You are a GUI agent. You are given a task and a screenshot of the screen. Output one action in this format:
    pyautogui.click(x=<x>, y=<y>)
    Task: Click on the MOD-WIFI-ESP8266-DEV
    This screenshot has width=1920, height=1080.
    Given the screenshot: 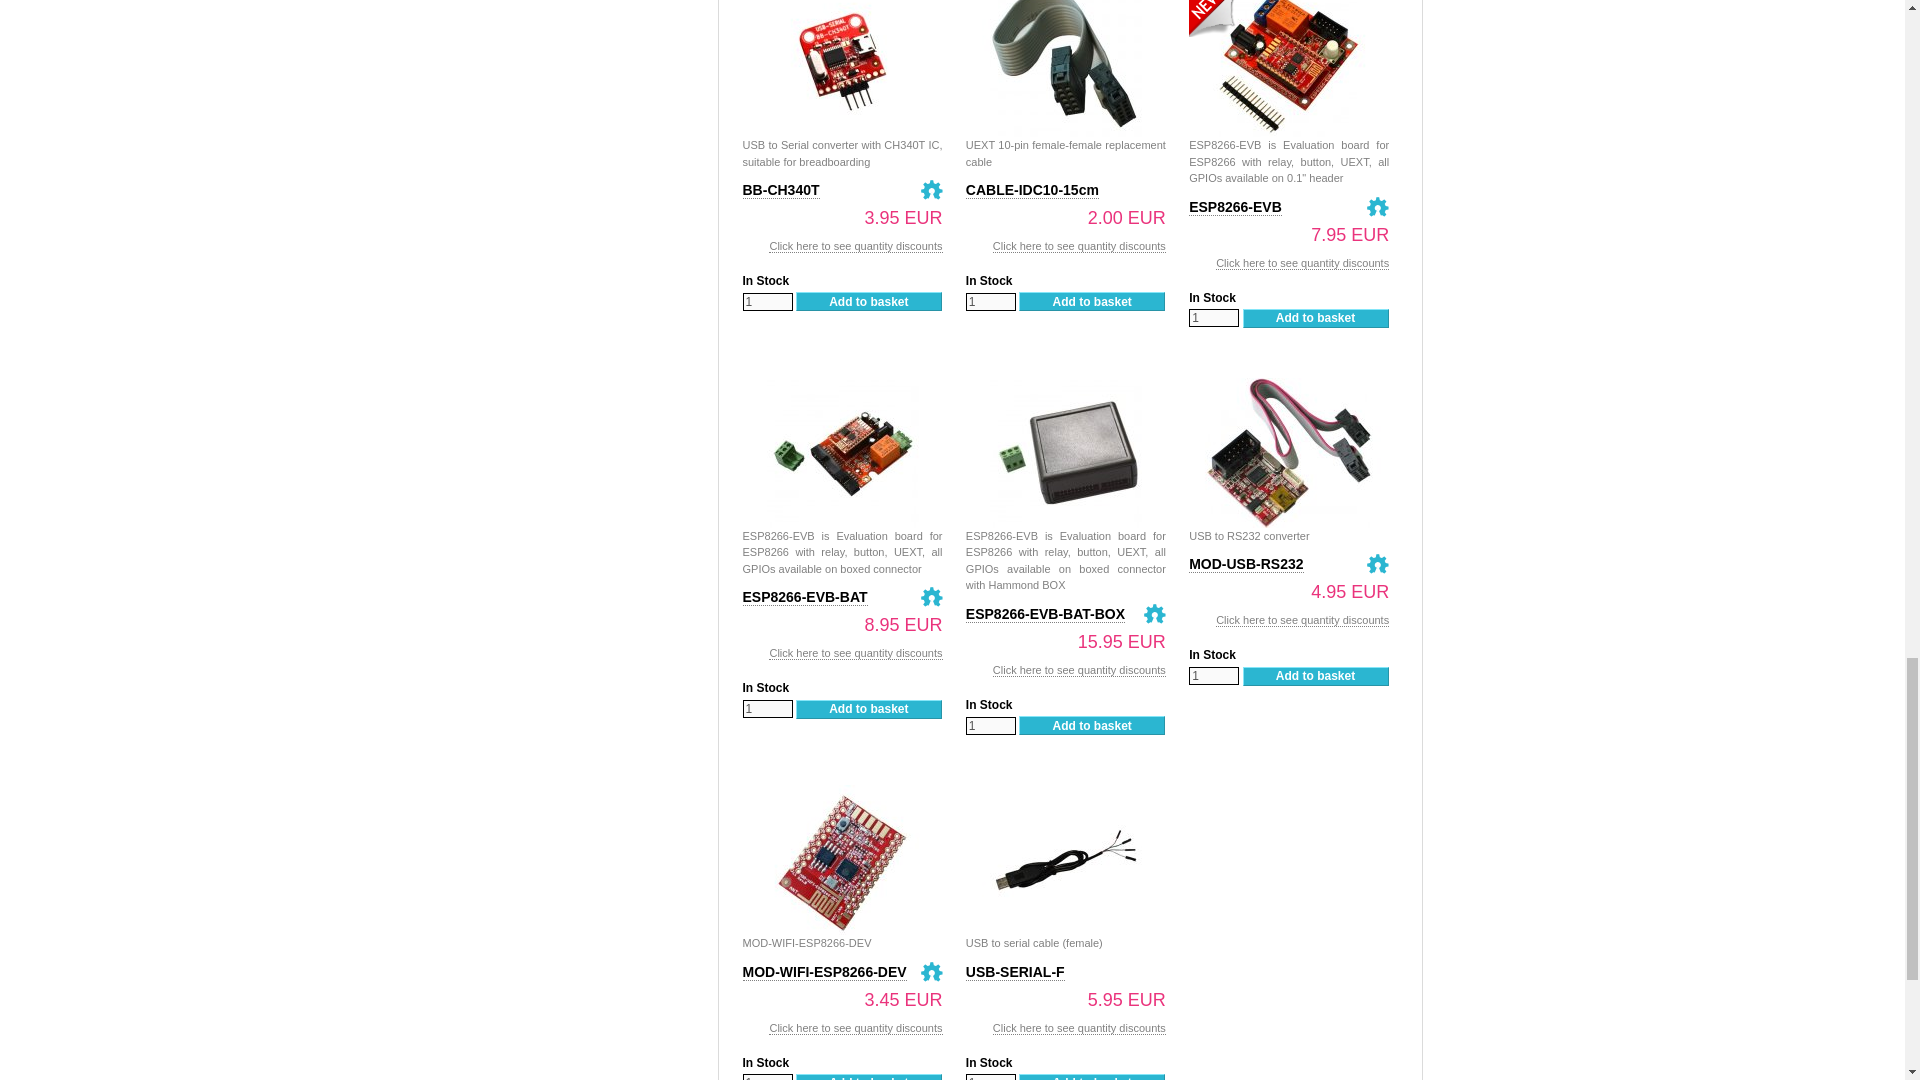 What is the action you would take?
    pyautogui.click(x=842, y=796)
    